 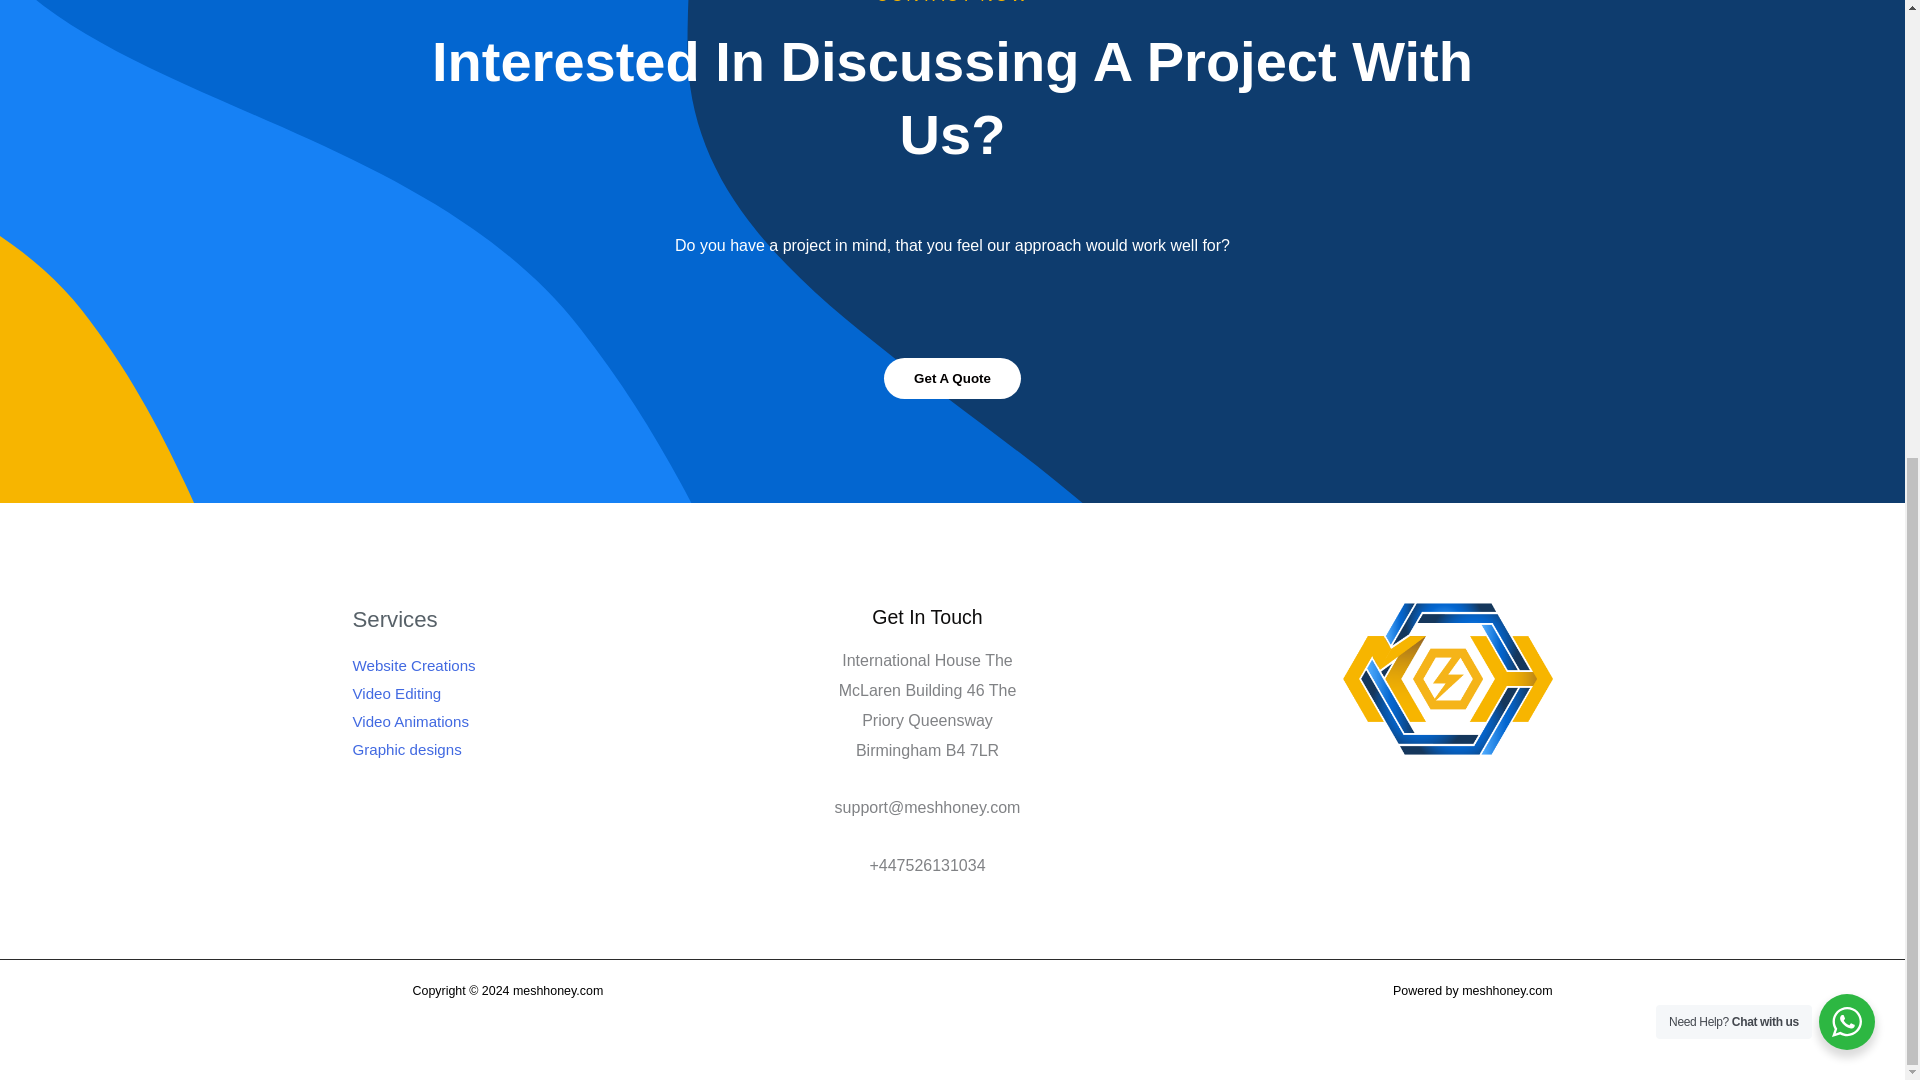 I want to click on Video Animations, so click(x=410, y=721).